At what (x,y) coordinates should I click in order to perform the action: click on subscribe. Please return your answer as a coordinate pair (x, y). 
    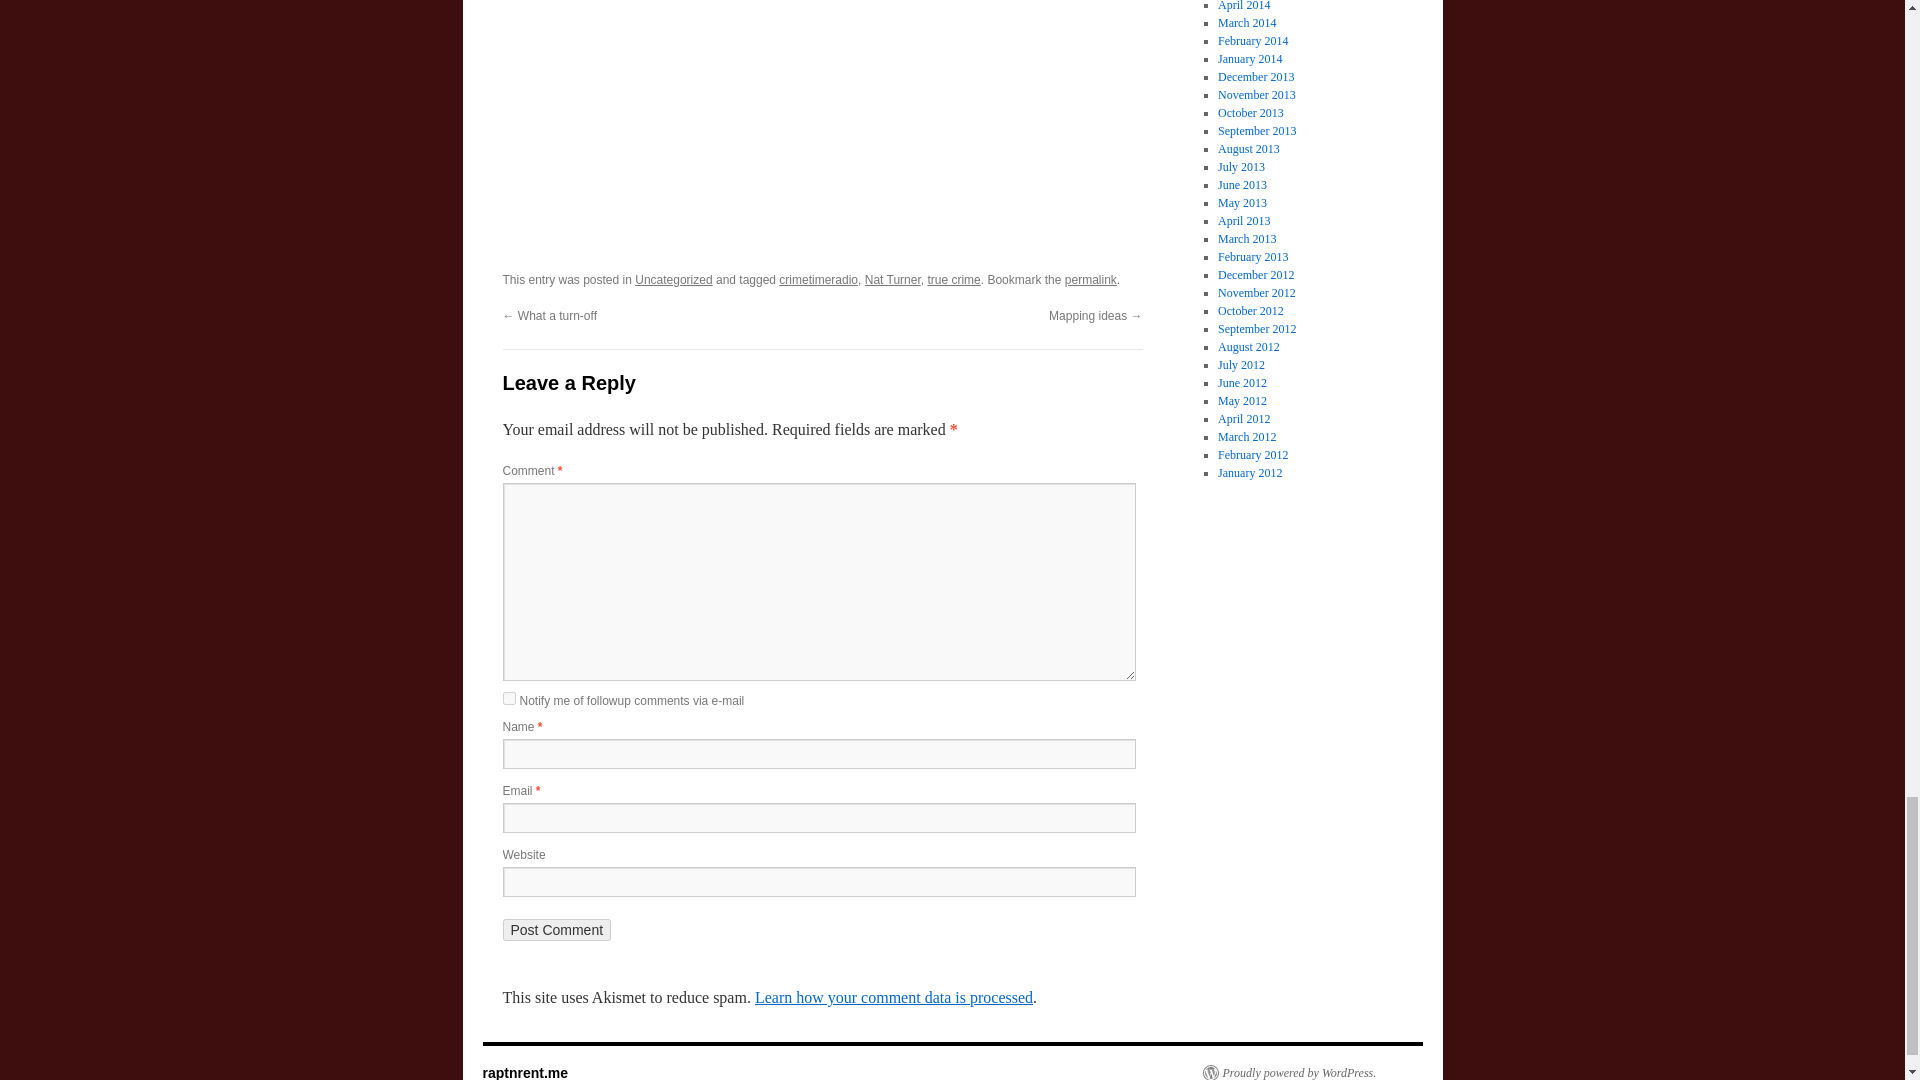
    Looking at the image, I should click on (508, 698).